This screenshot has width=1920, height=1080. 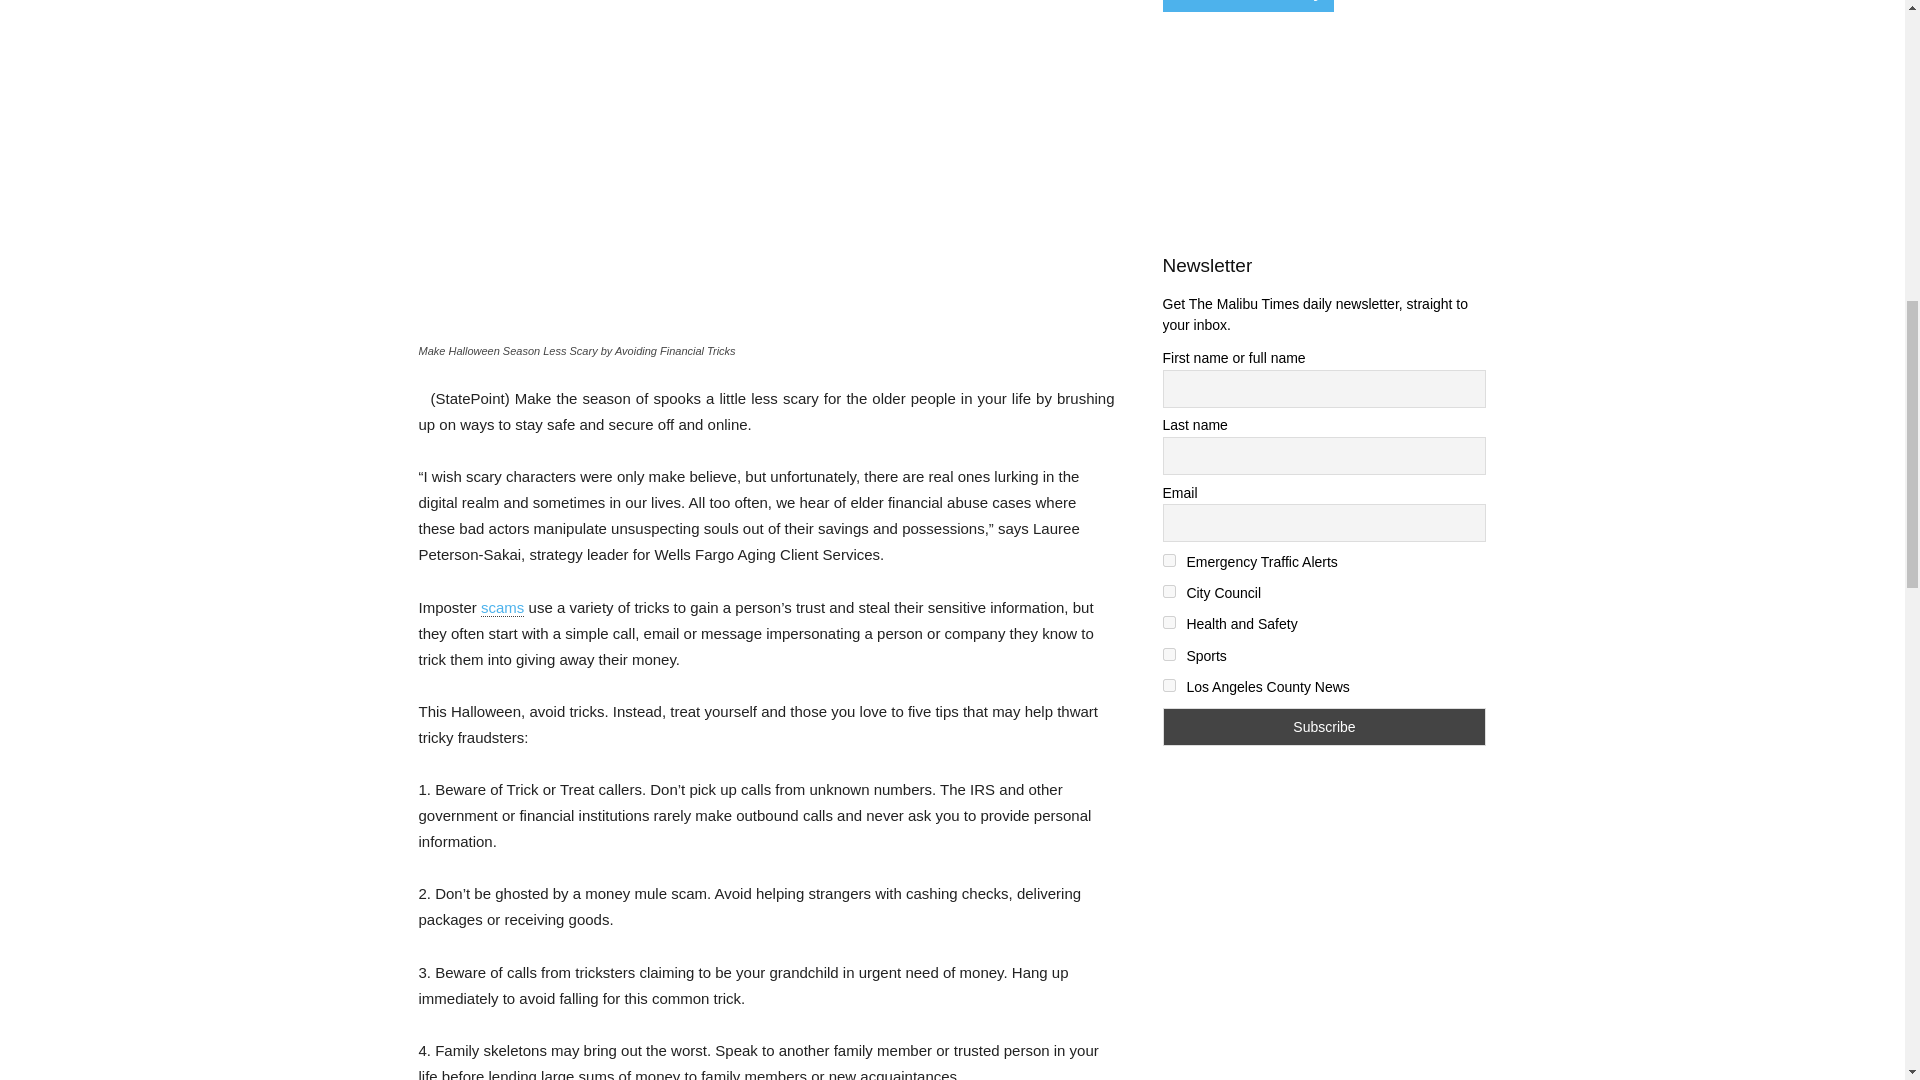 What do you see at coordinates (1168, 686) in the screenshot?
I see `6` at bounding box center [1168, 686].